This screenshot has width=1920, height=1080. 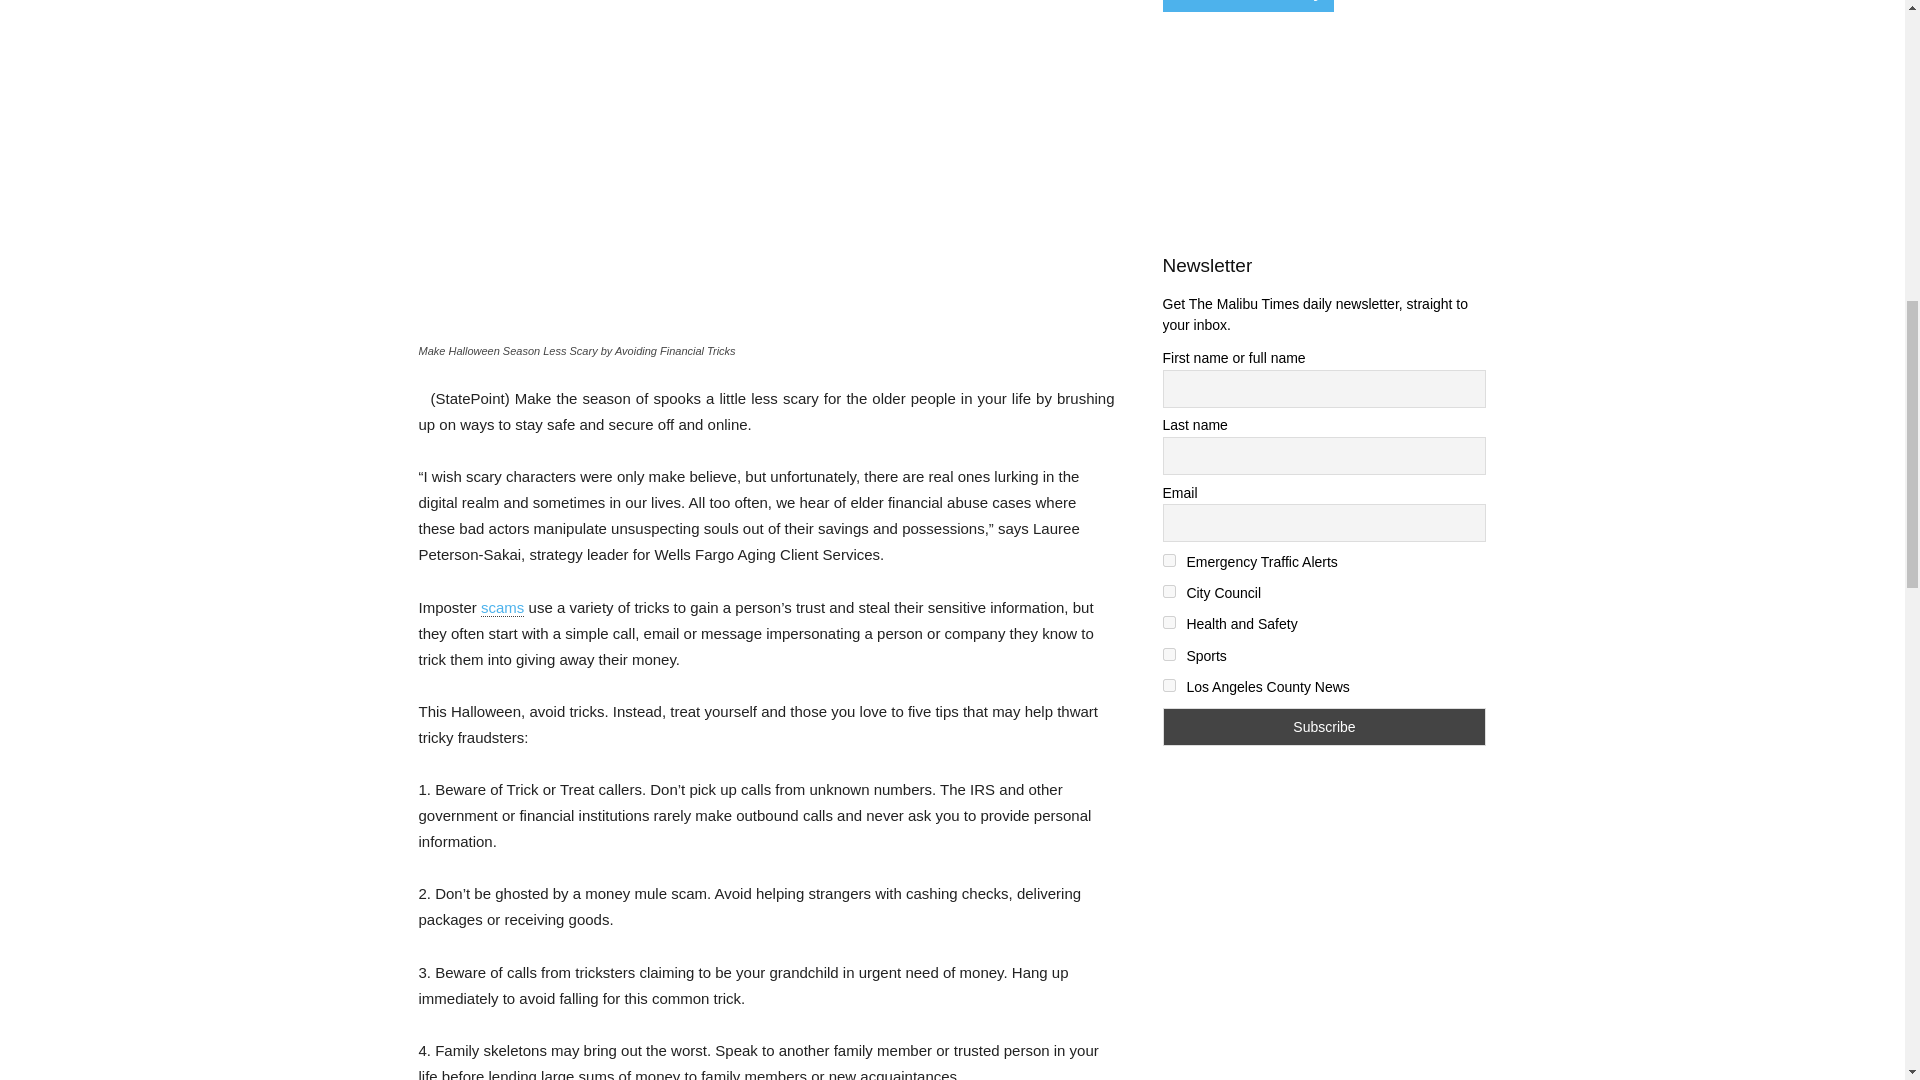 What do you see at coordinates (1168, 686) in the screenshot?
I see `6` at bounding box center [1168, 686].